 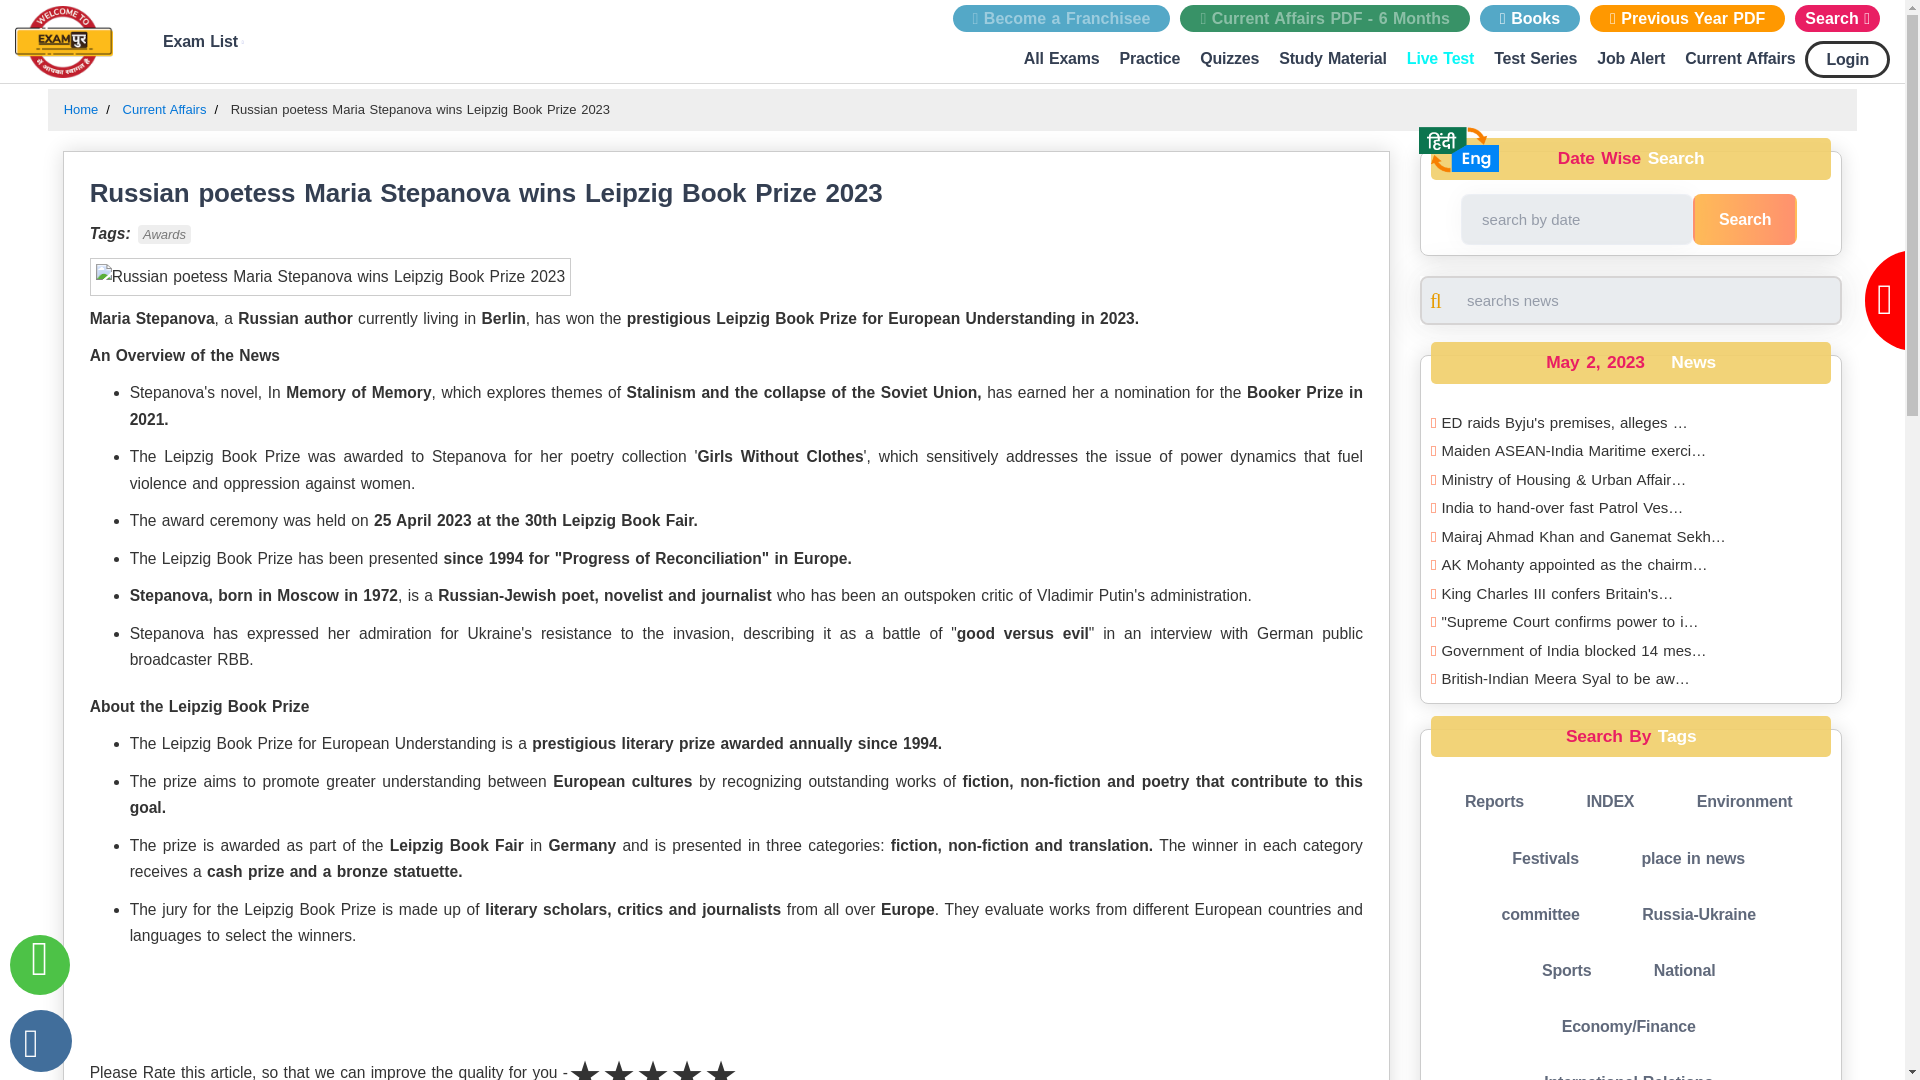 What do you see at coordinates (652, 1062) in the screenshot?
I see `Give 3 stars` at bounding box center [652, 1062].